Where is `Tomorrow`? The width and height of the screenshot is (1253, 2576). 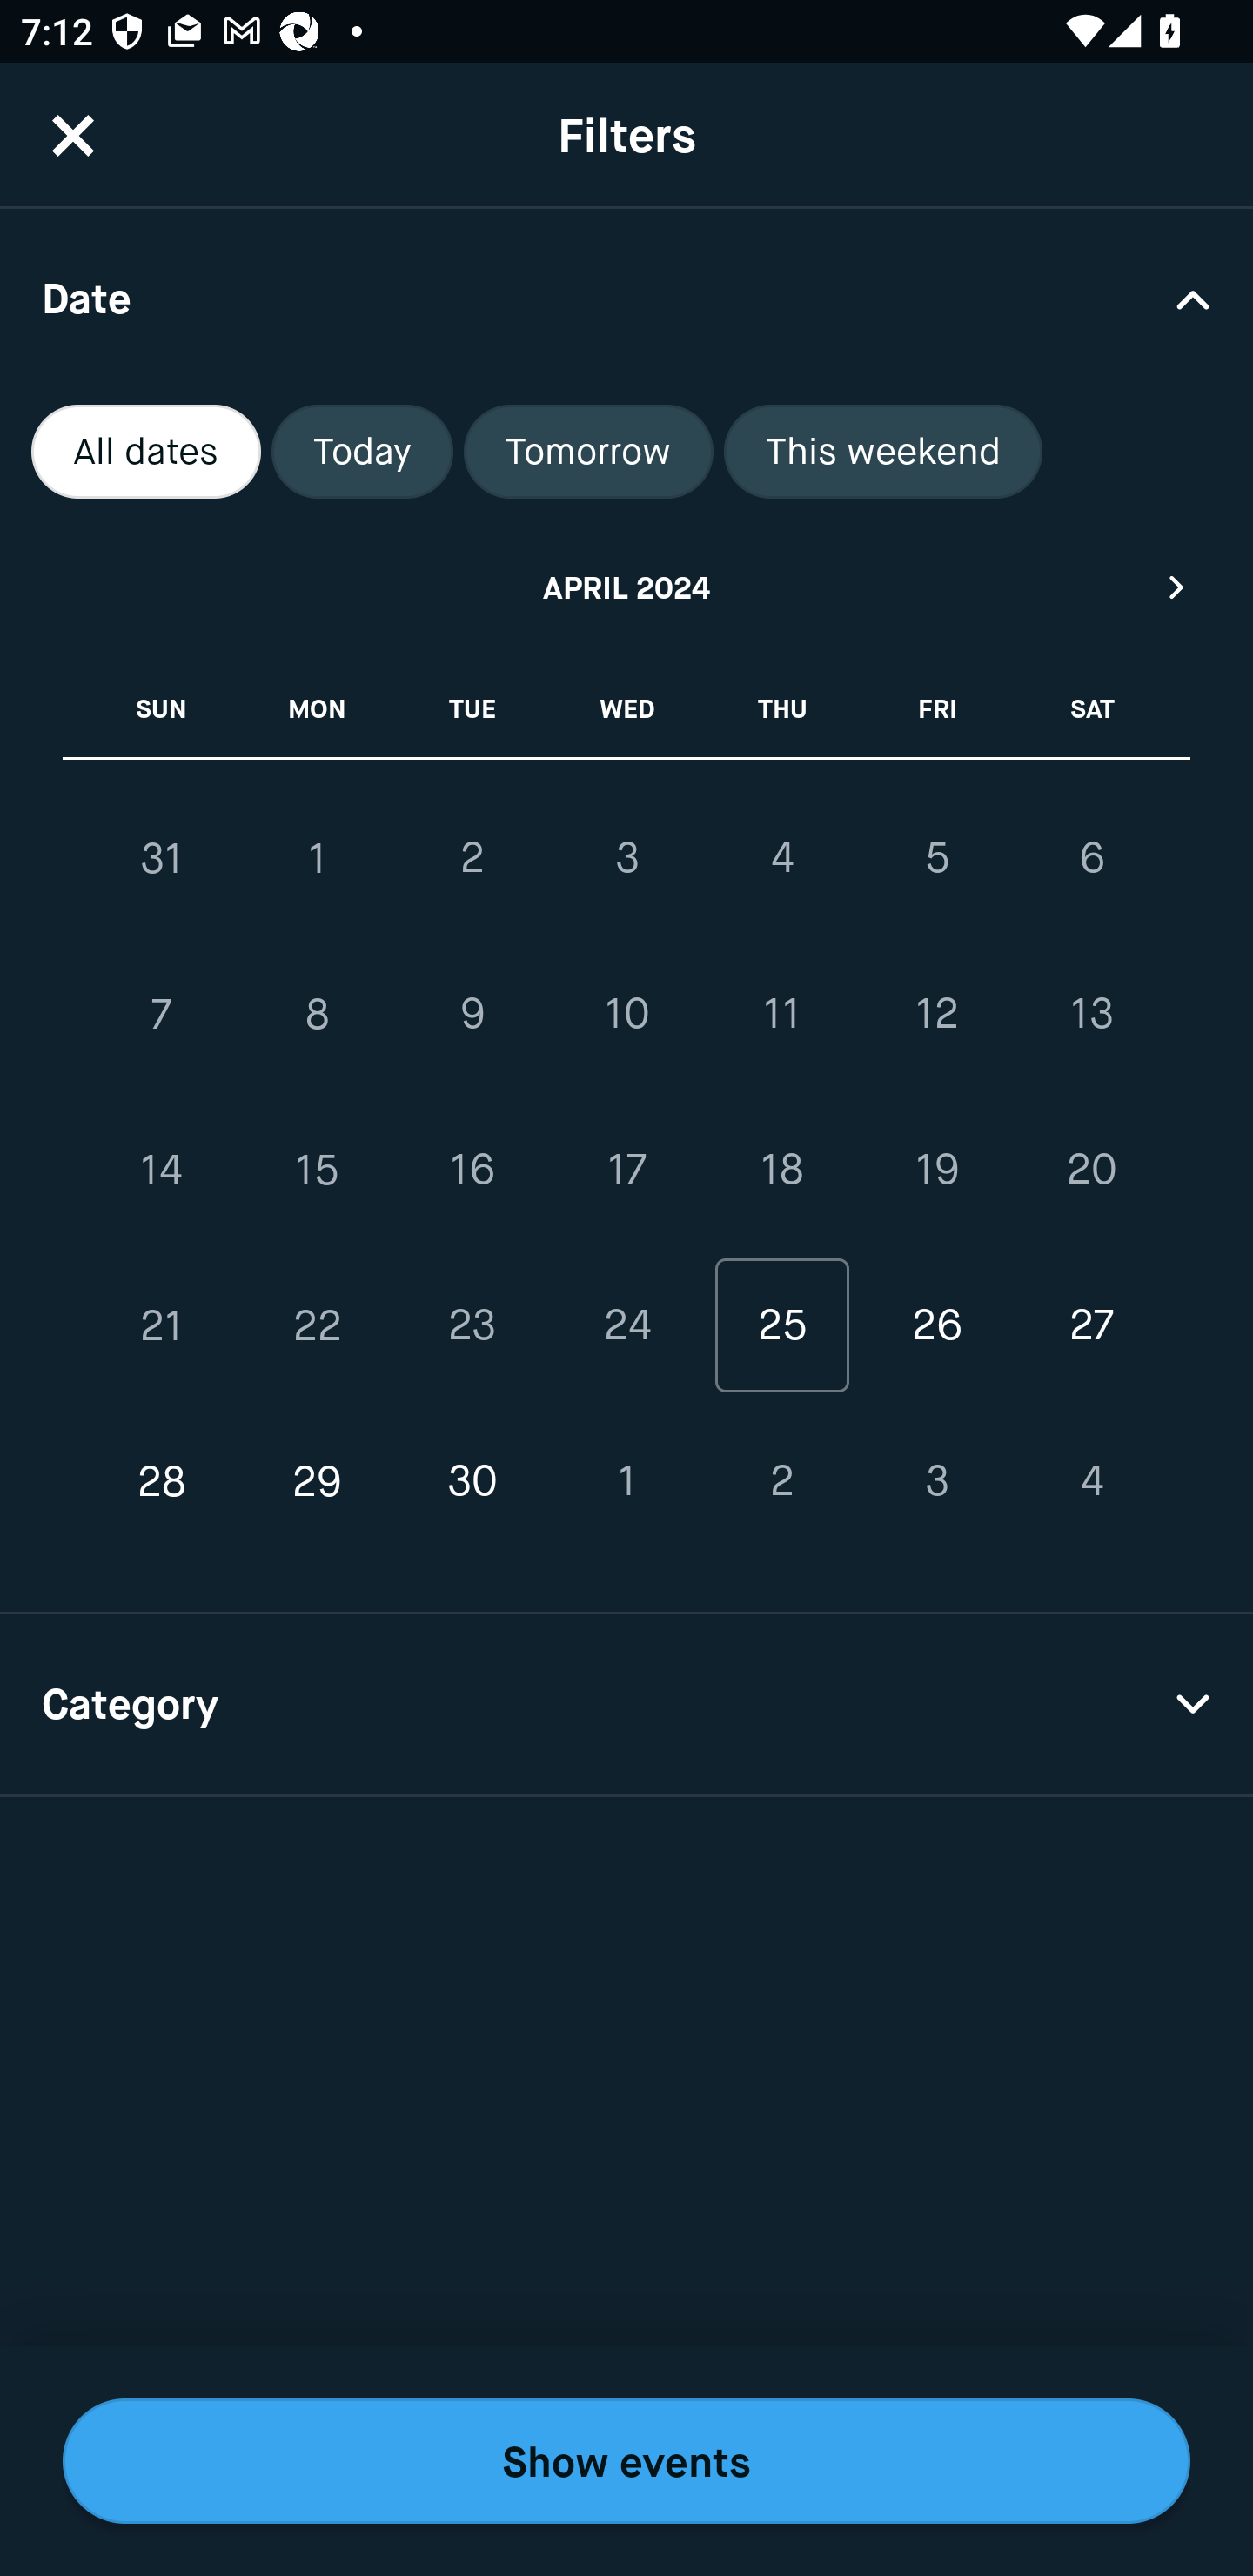
Tomorrow is located at coordinates (588, 452).